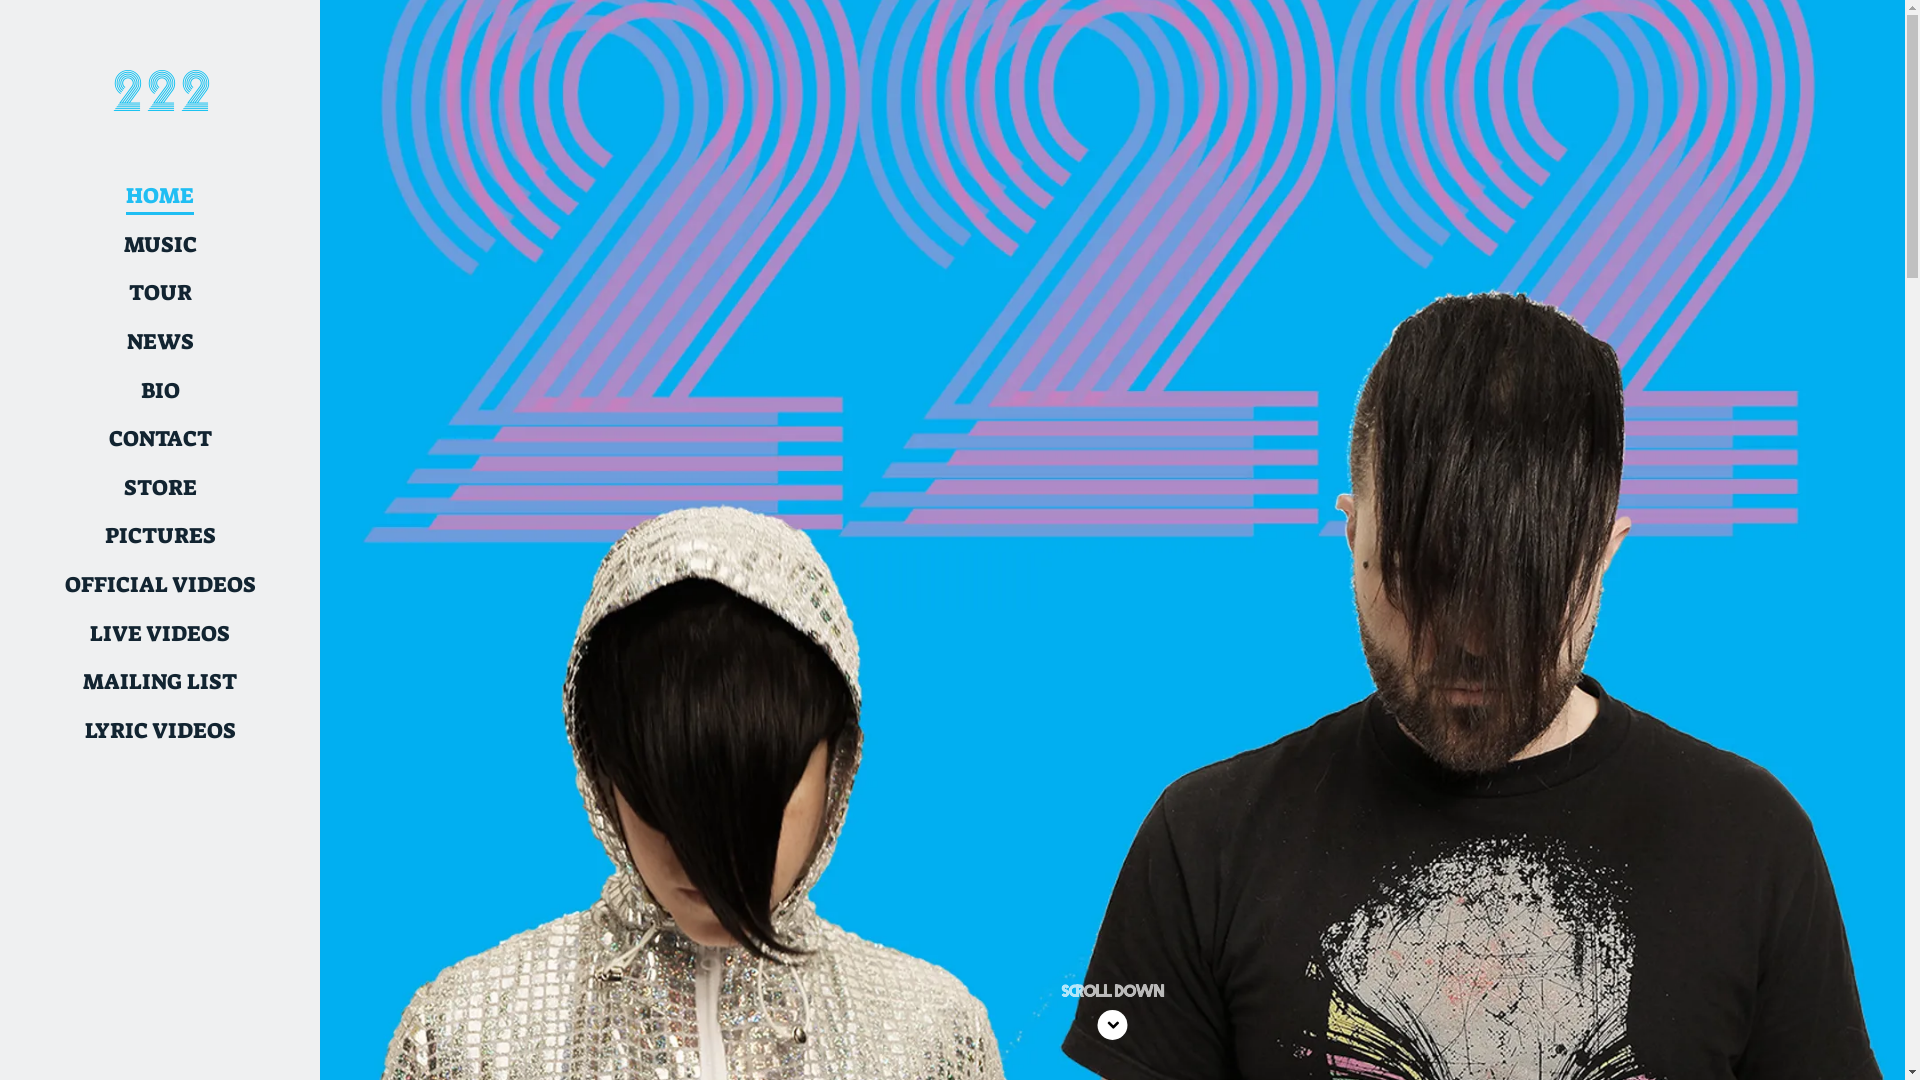  I want to click on OFFICIAL VIDEOS, so click(160, 586).